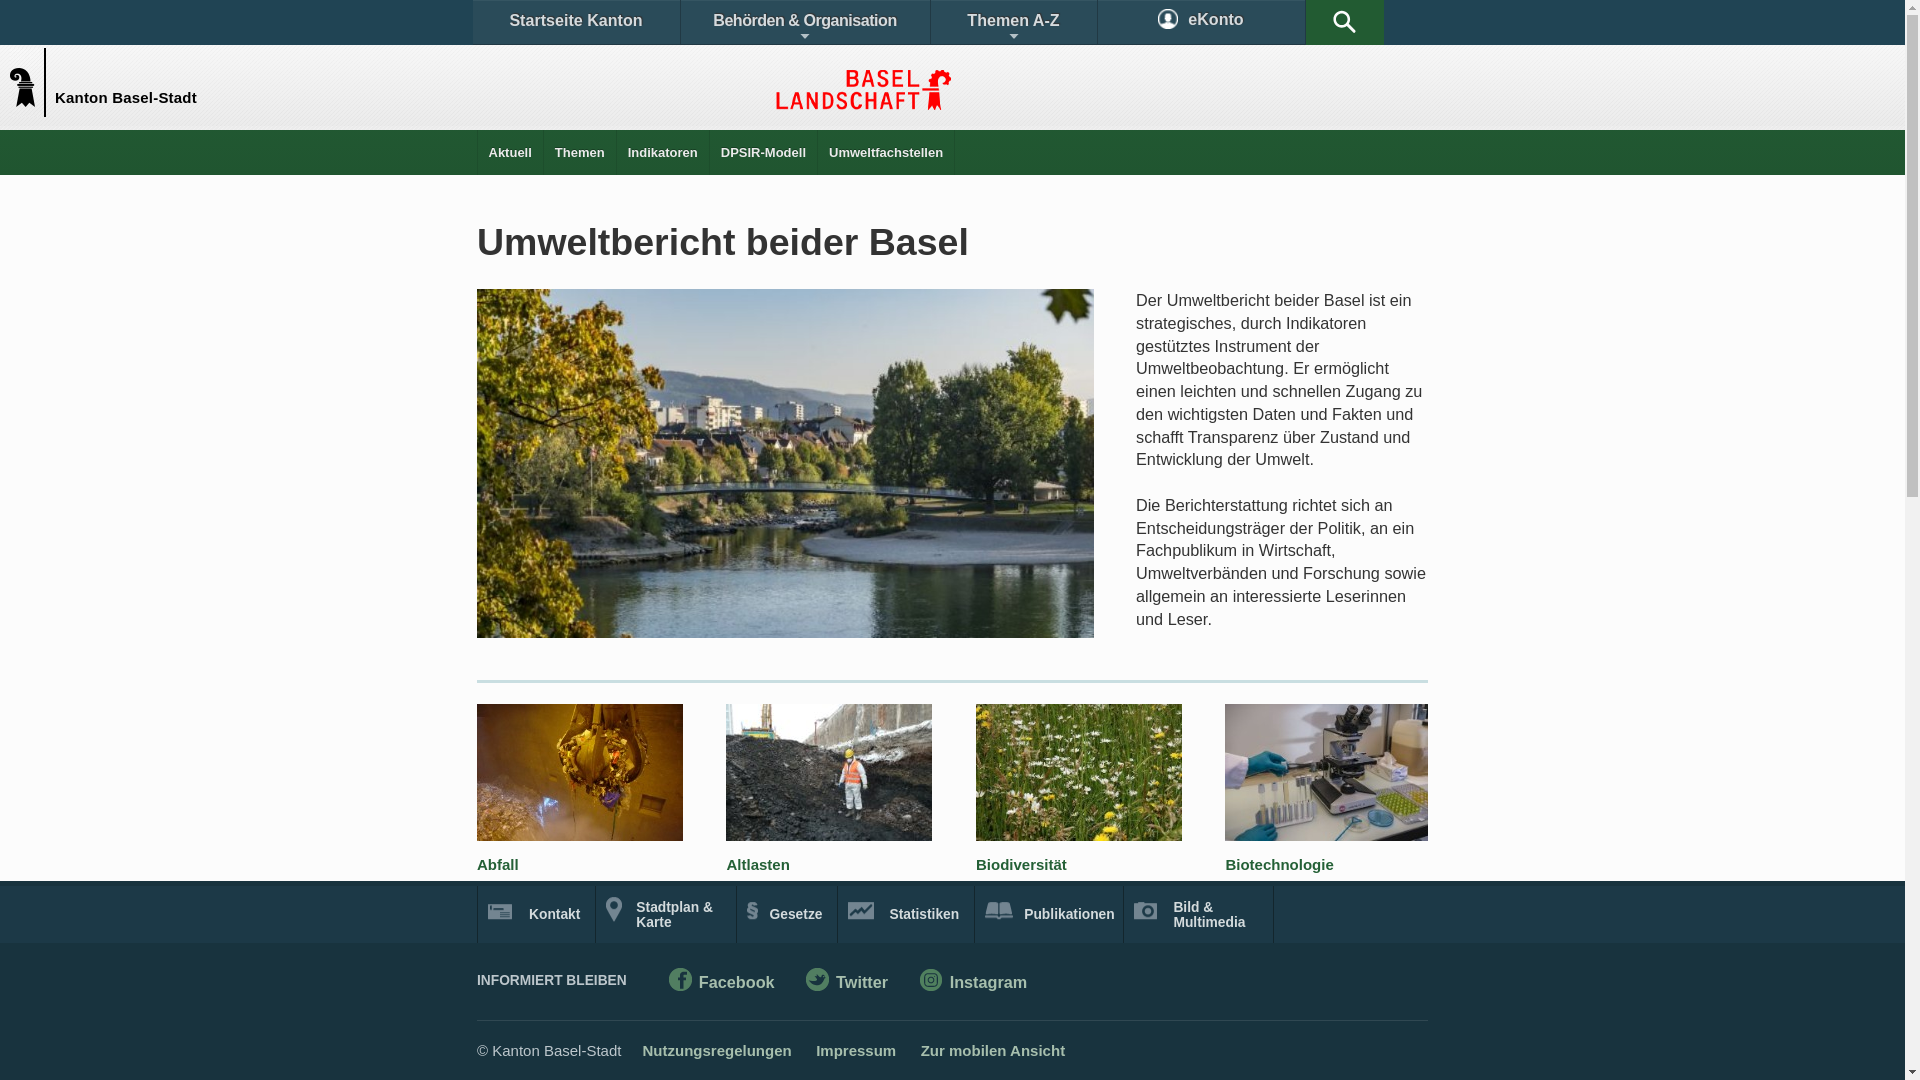  I want to click on Aktuell, so click(510, 152).